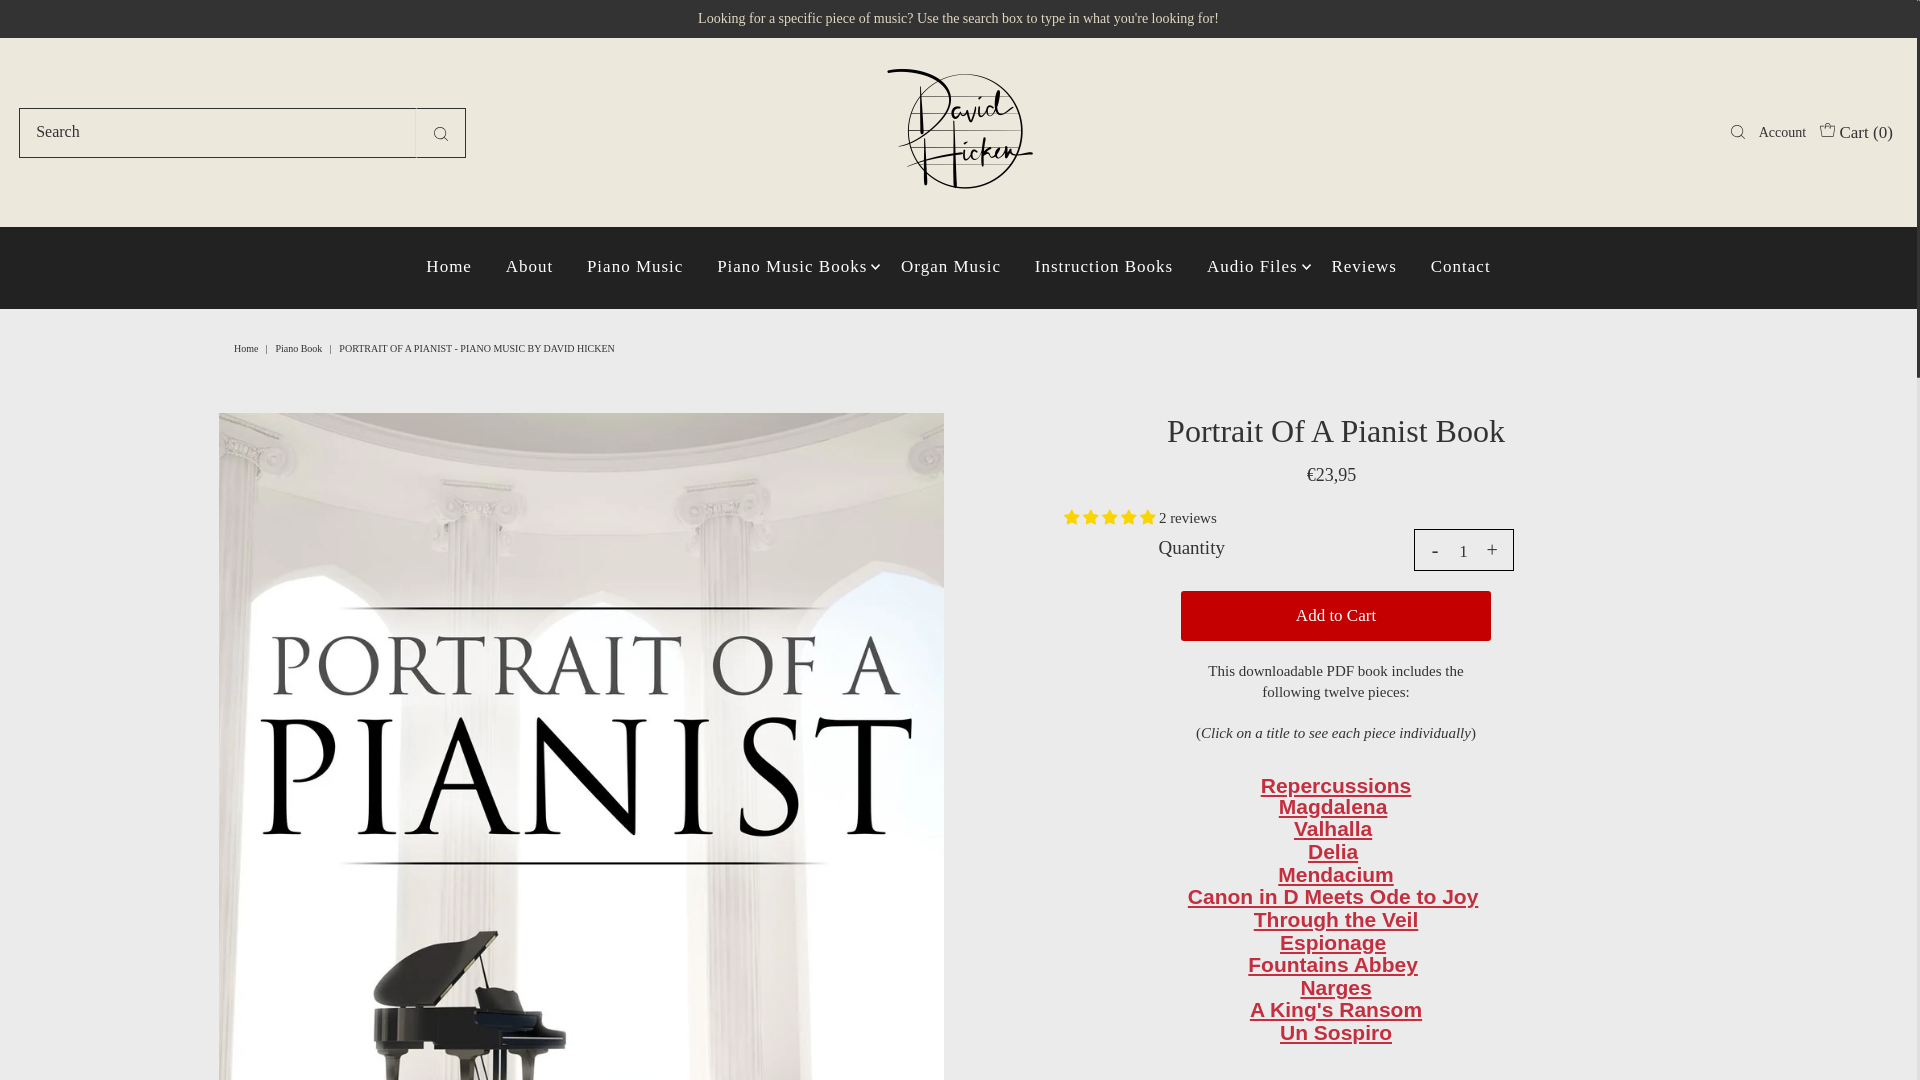 This screenshot has height=1080, width=1920. What do you see at coordinates (1333, 806) in the screenshot?
I see `Magdalena Piano Sheet Music` at bounding box center [1333, 806].